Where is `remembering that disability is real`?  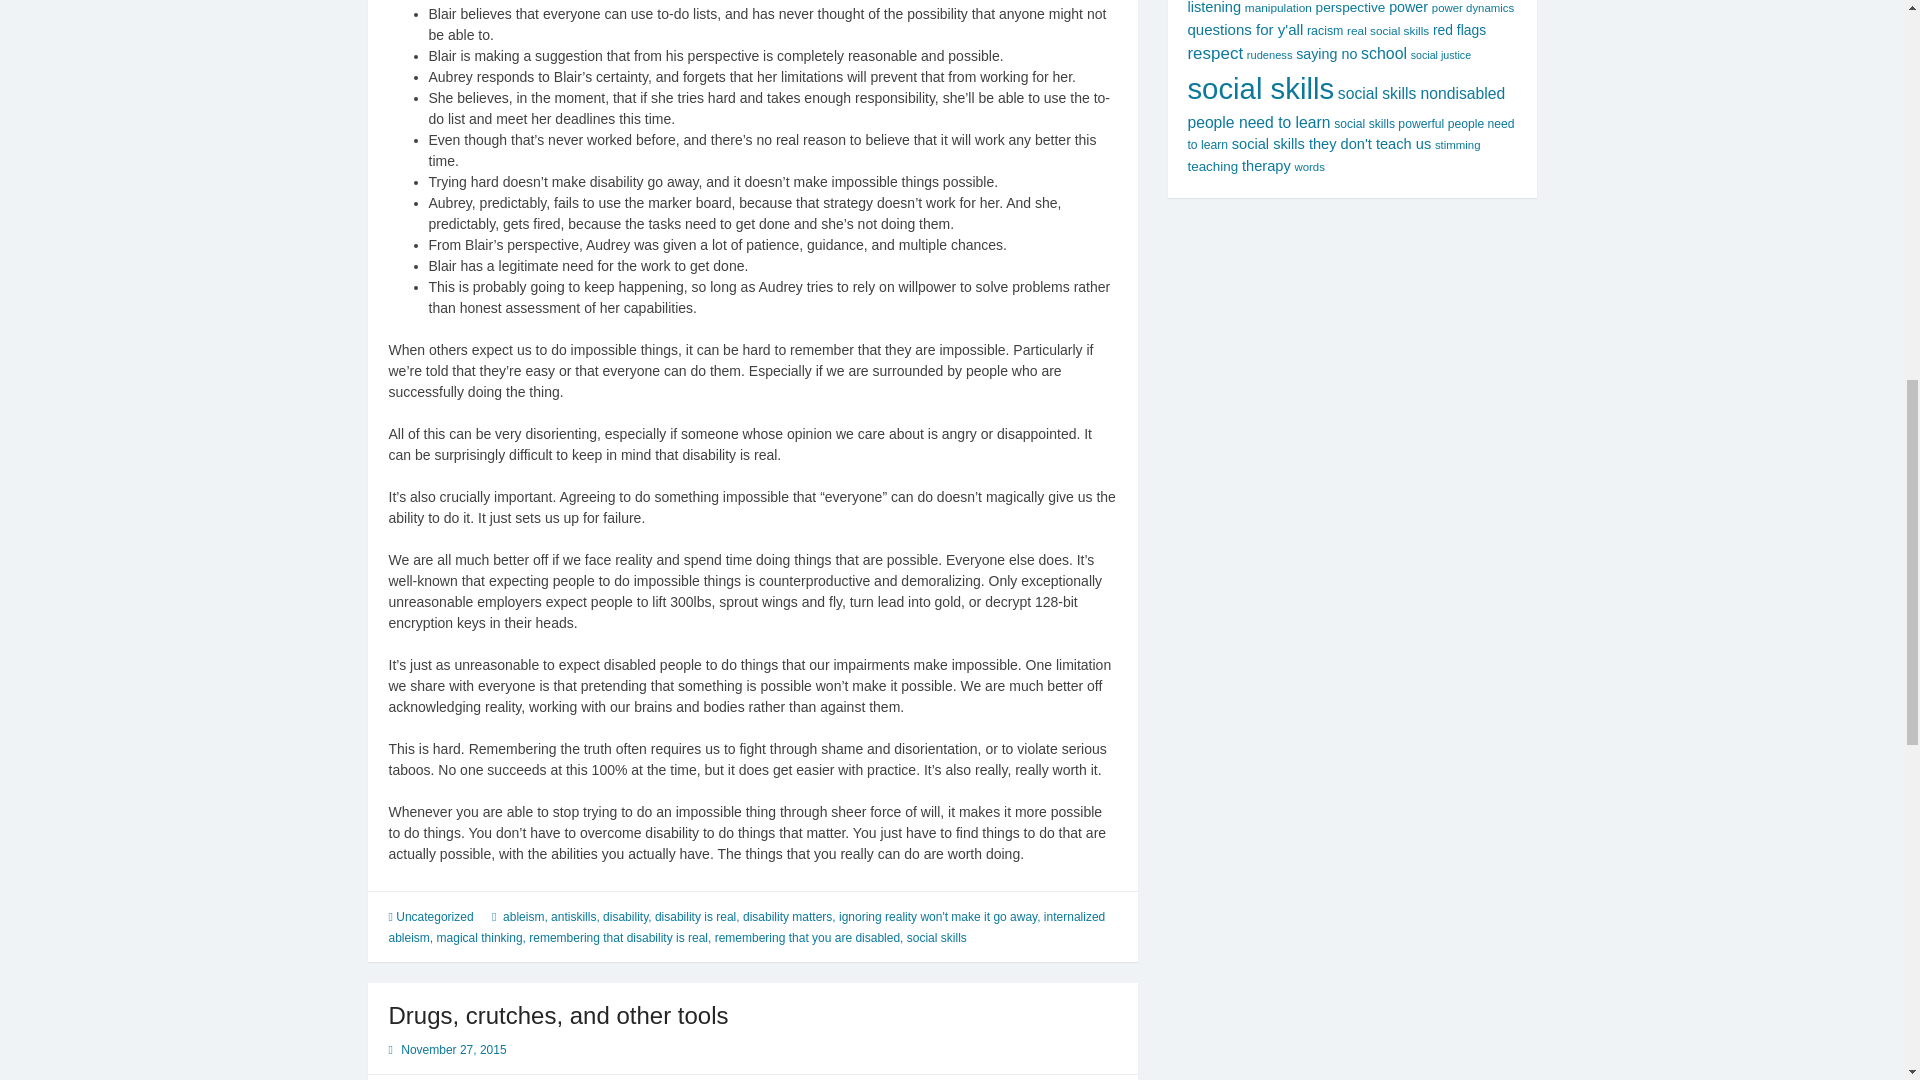 remembering that disability is real is located at coordinates (618, 938).